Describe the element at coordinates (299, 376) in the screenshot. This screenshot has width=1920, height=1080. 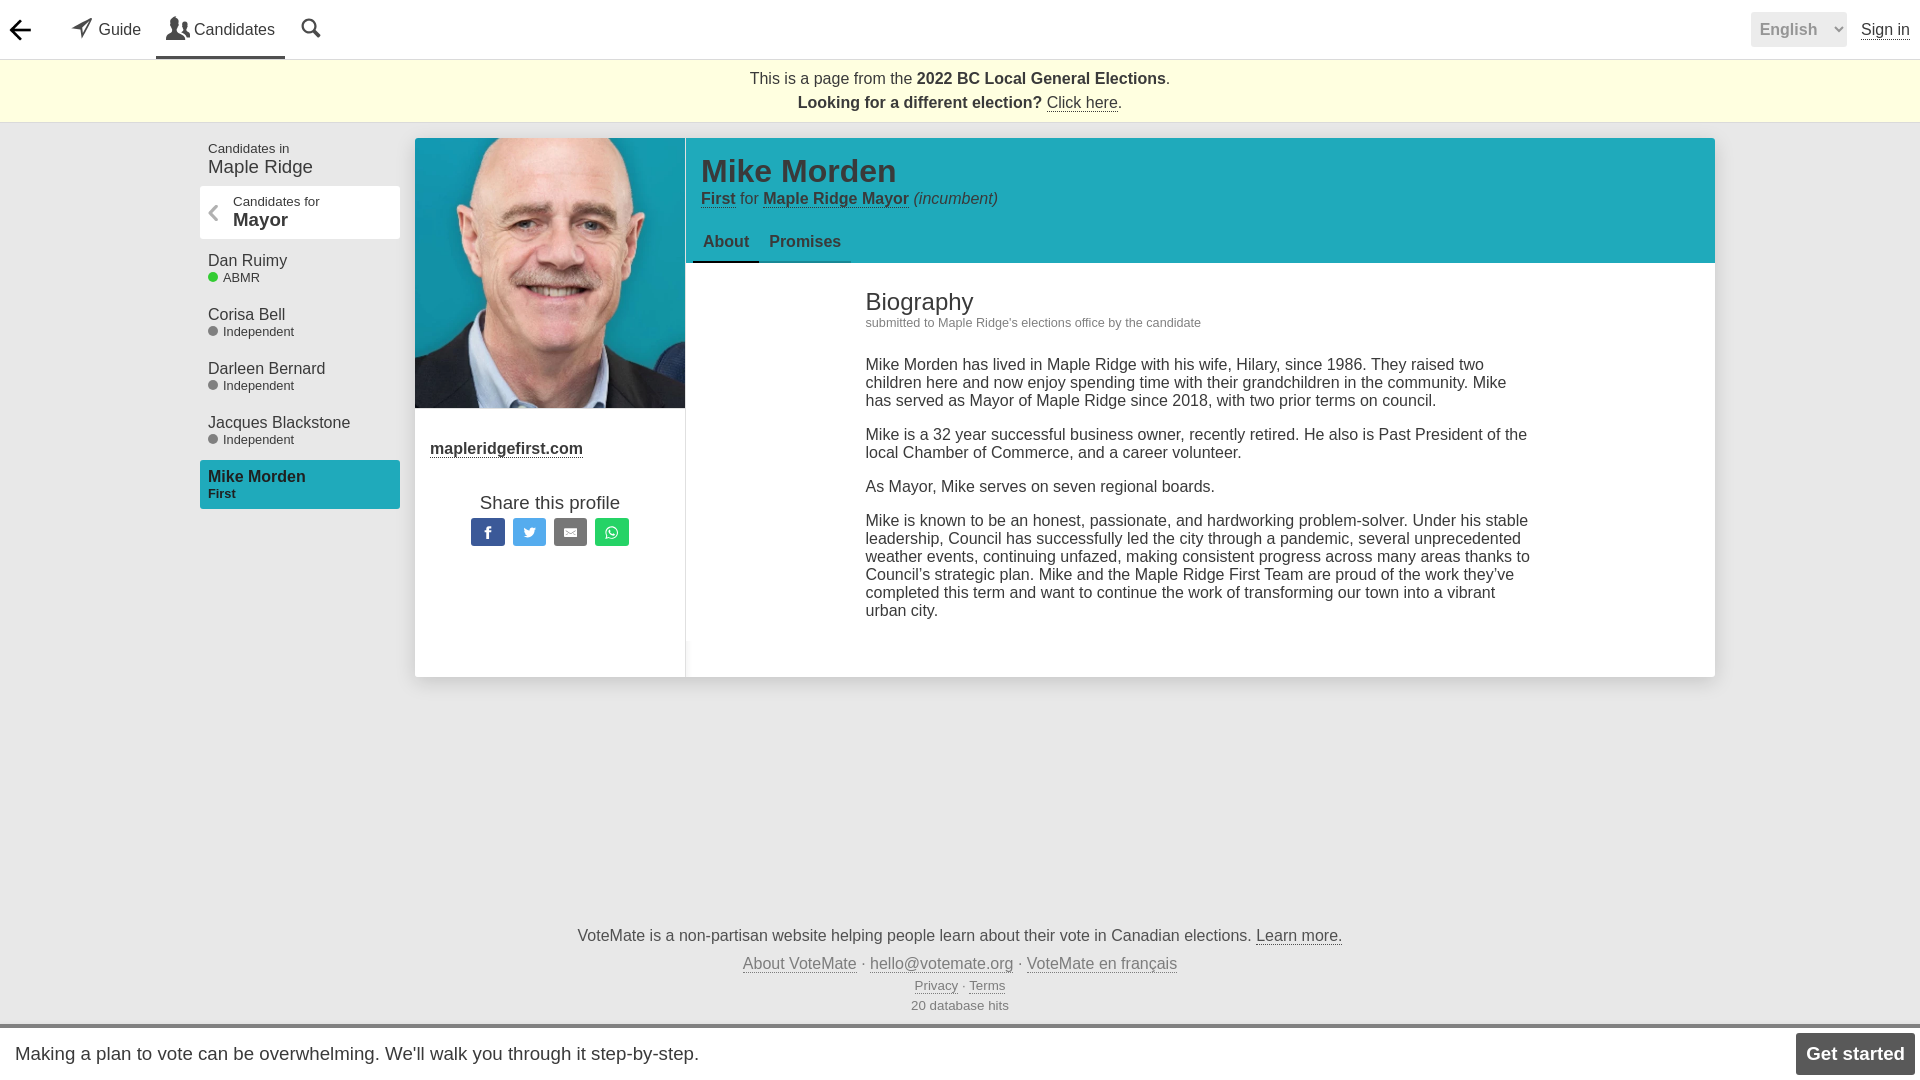
I see `Sign in` at that location.